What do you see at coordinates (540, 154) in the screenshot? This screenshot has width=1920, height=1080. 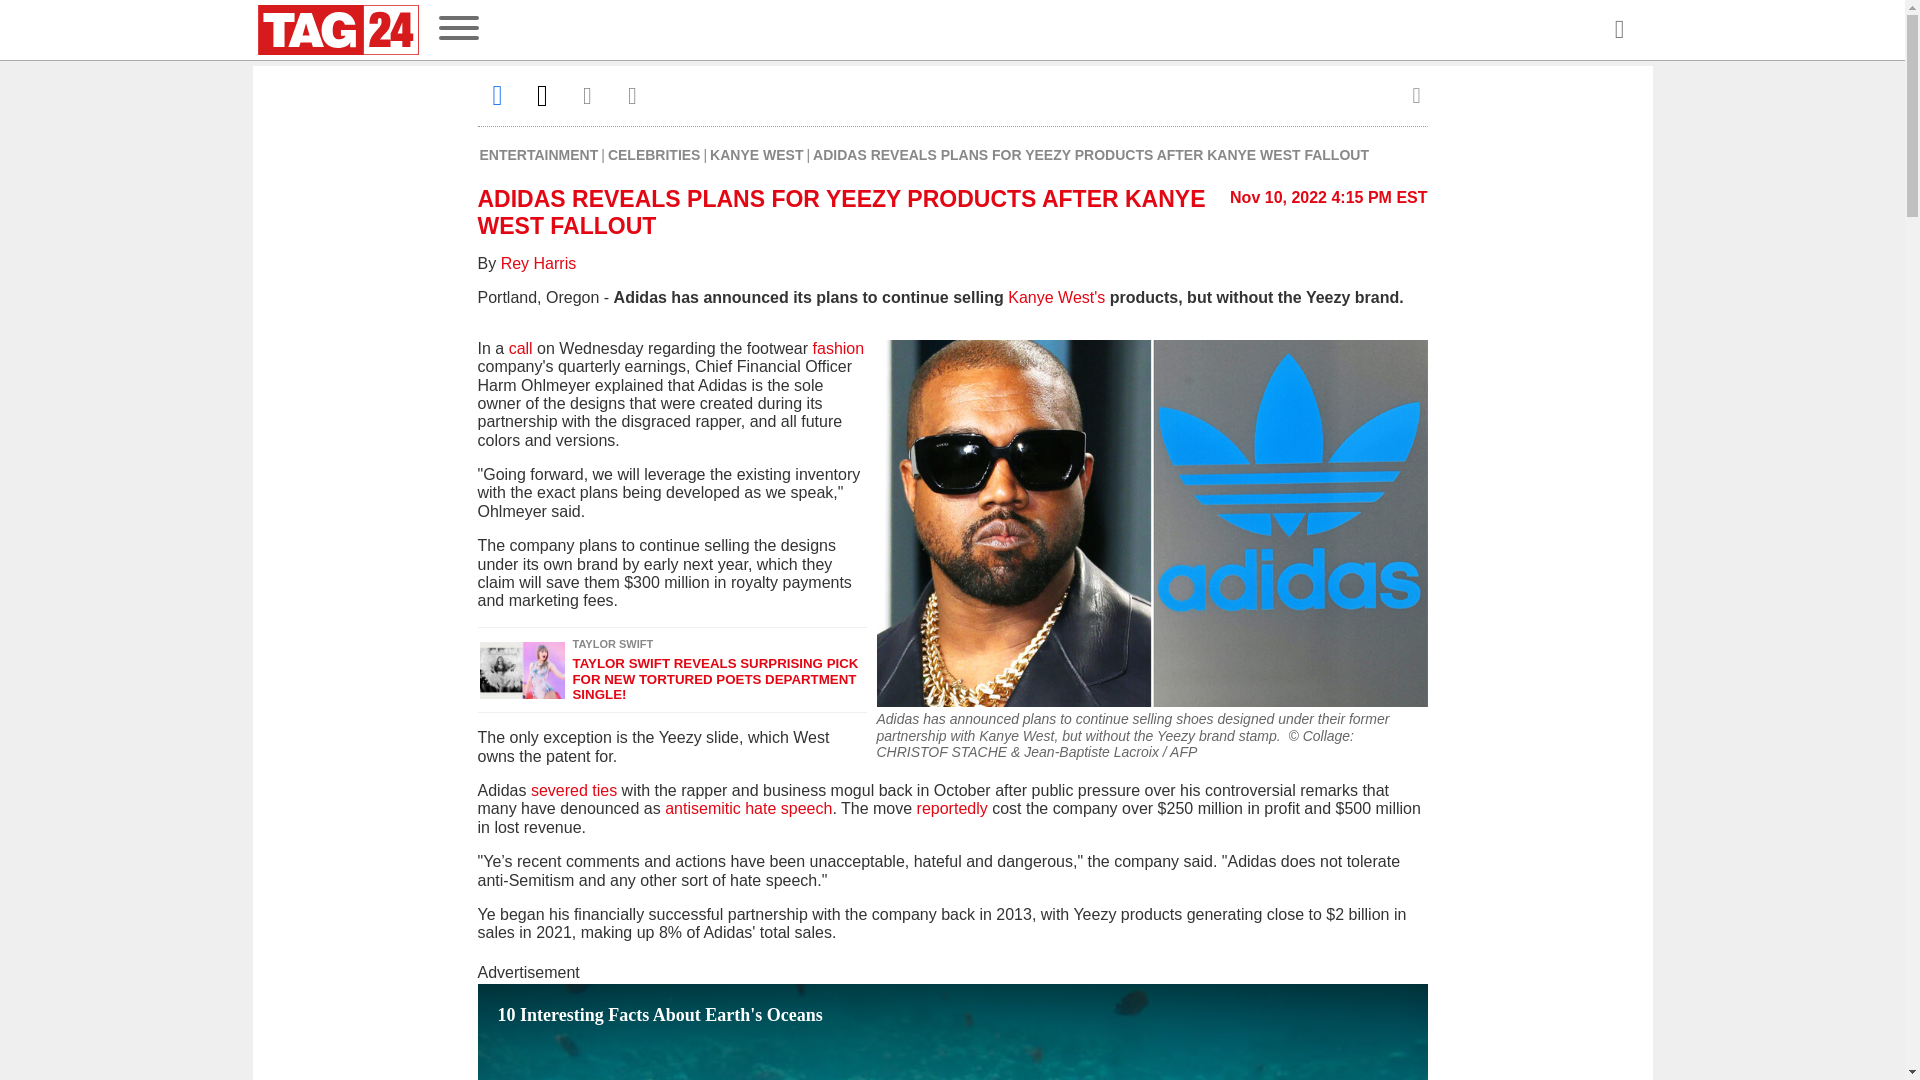 I see `ENTERTAINMENT` at bounding box center [540, 154].